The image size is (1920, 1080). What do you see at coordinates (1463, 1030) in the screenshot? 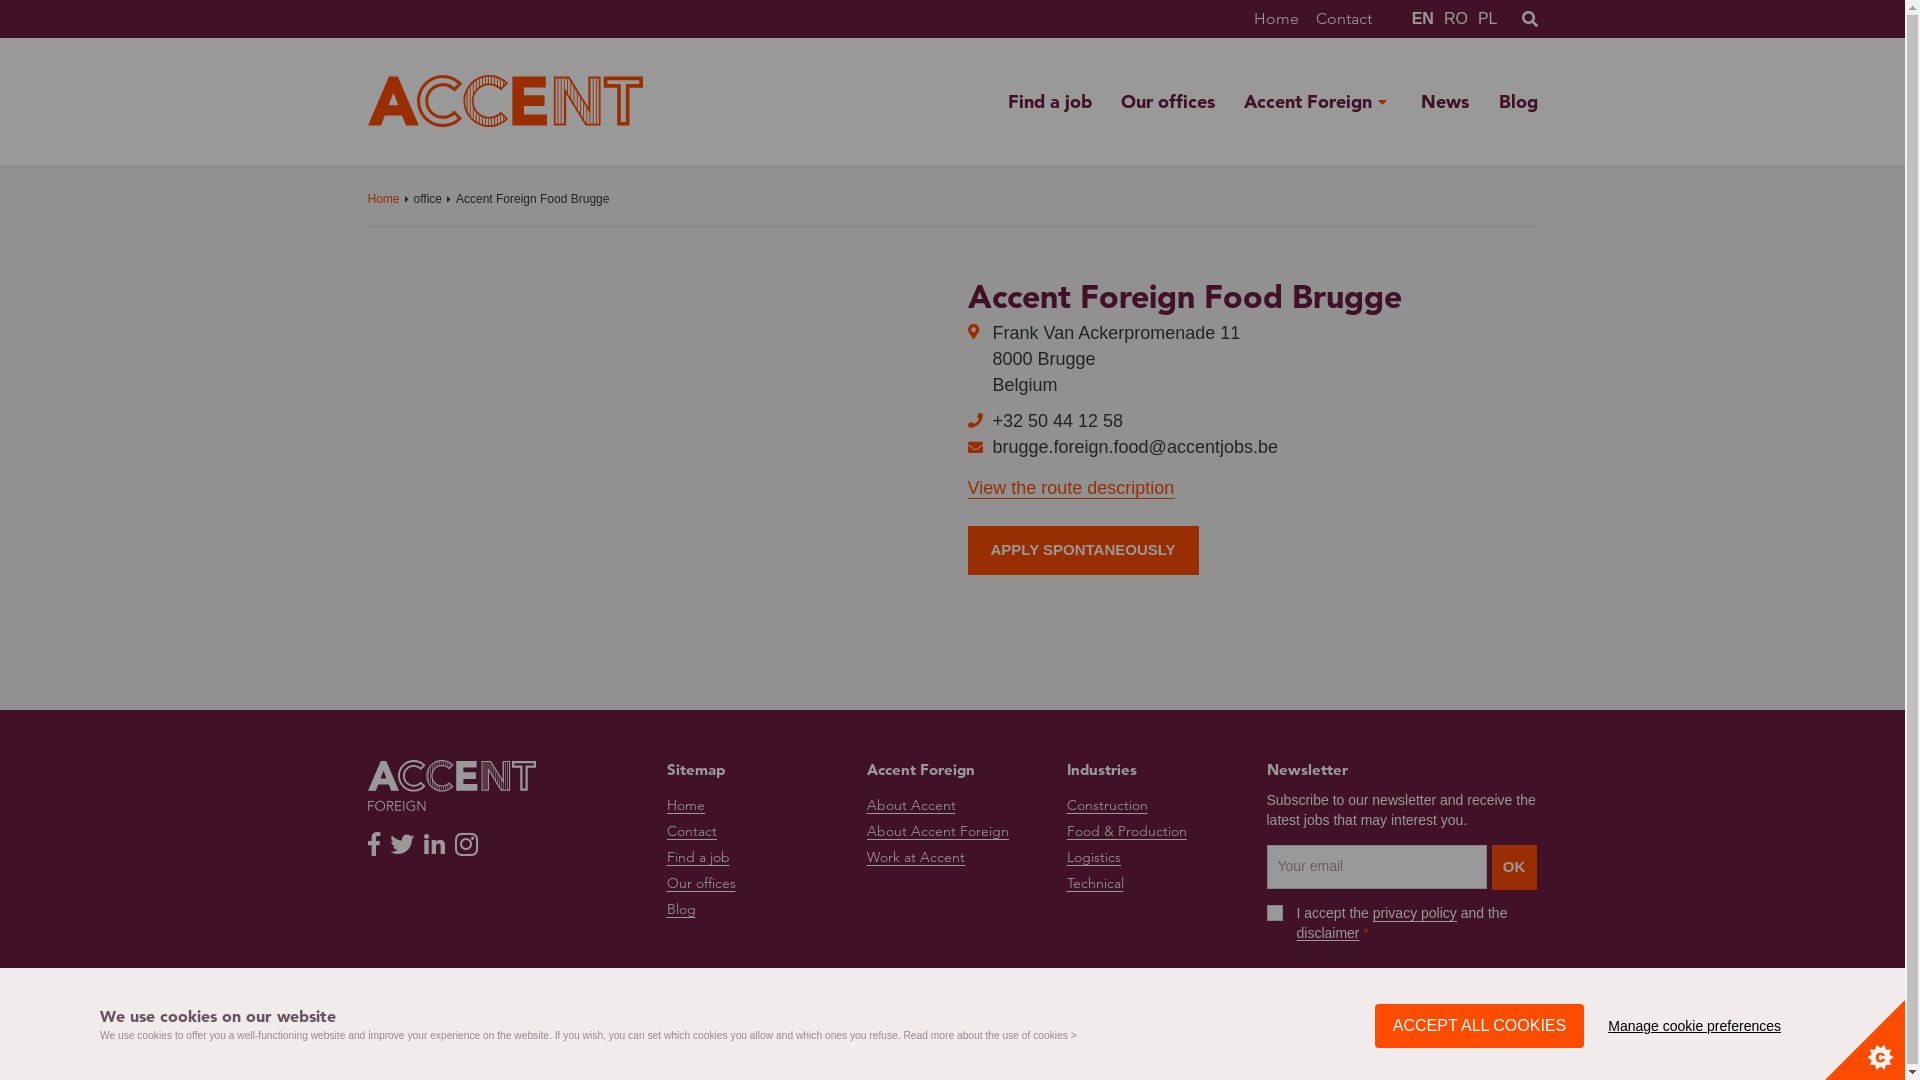
I see `https://www.houseofhr.com/` at bounding box center [1463, 1030].